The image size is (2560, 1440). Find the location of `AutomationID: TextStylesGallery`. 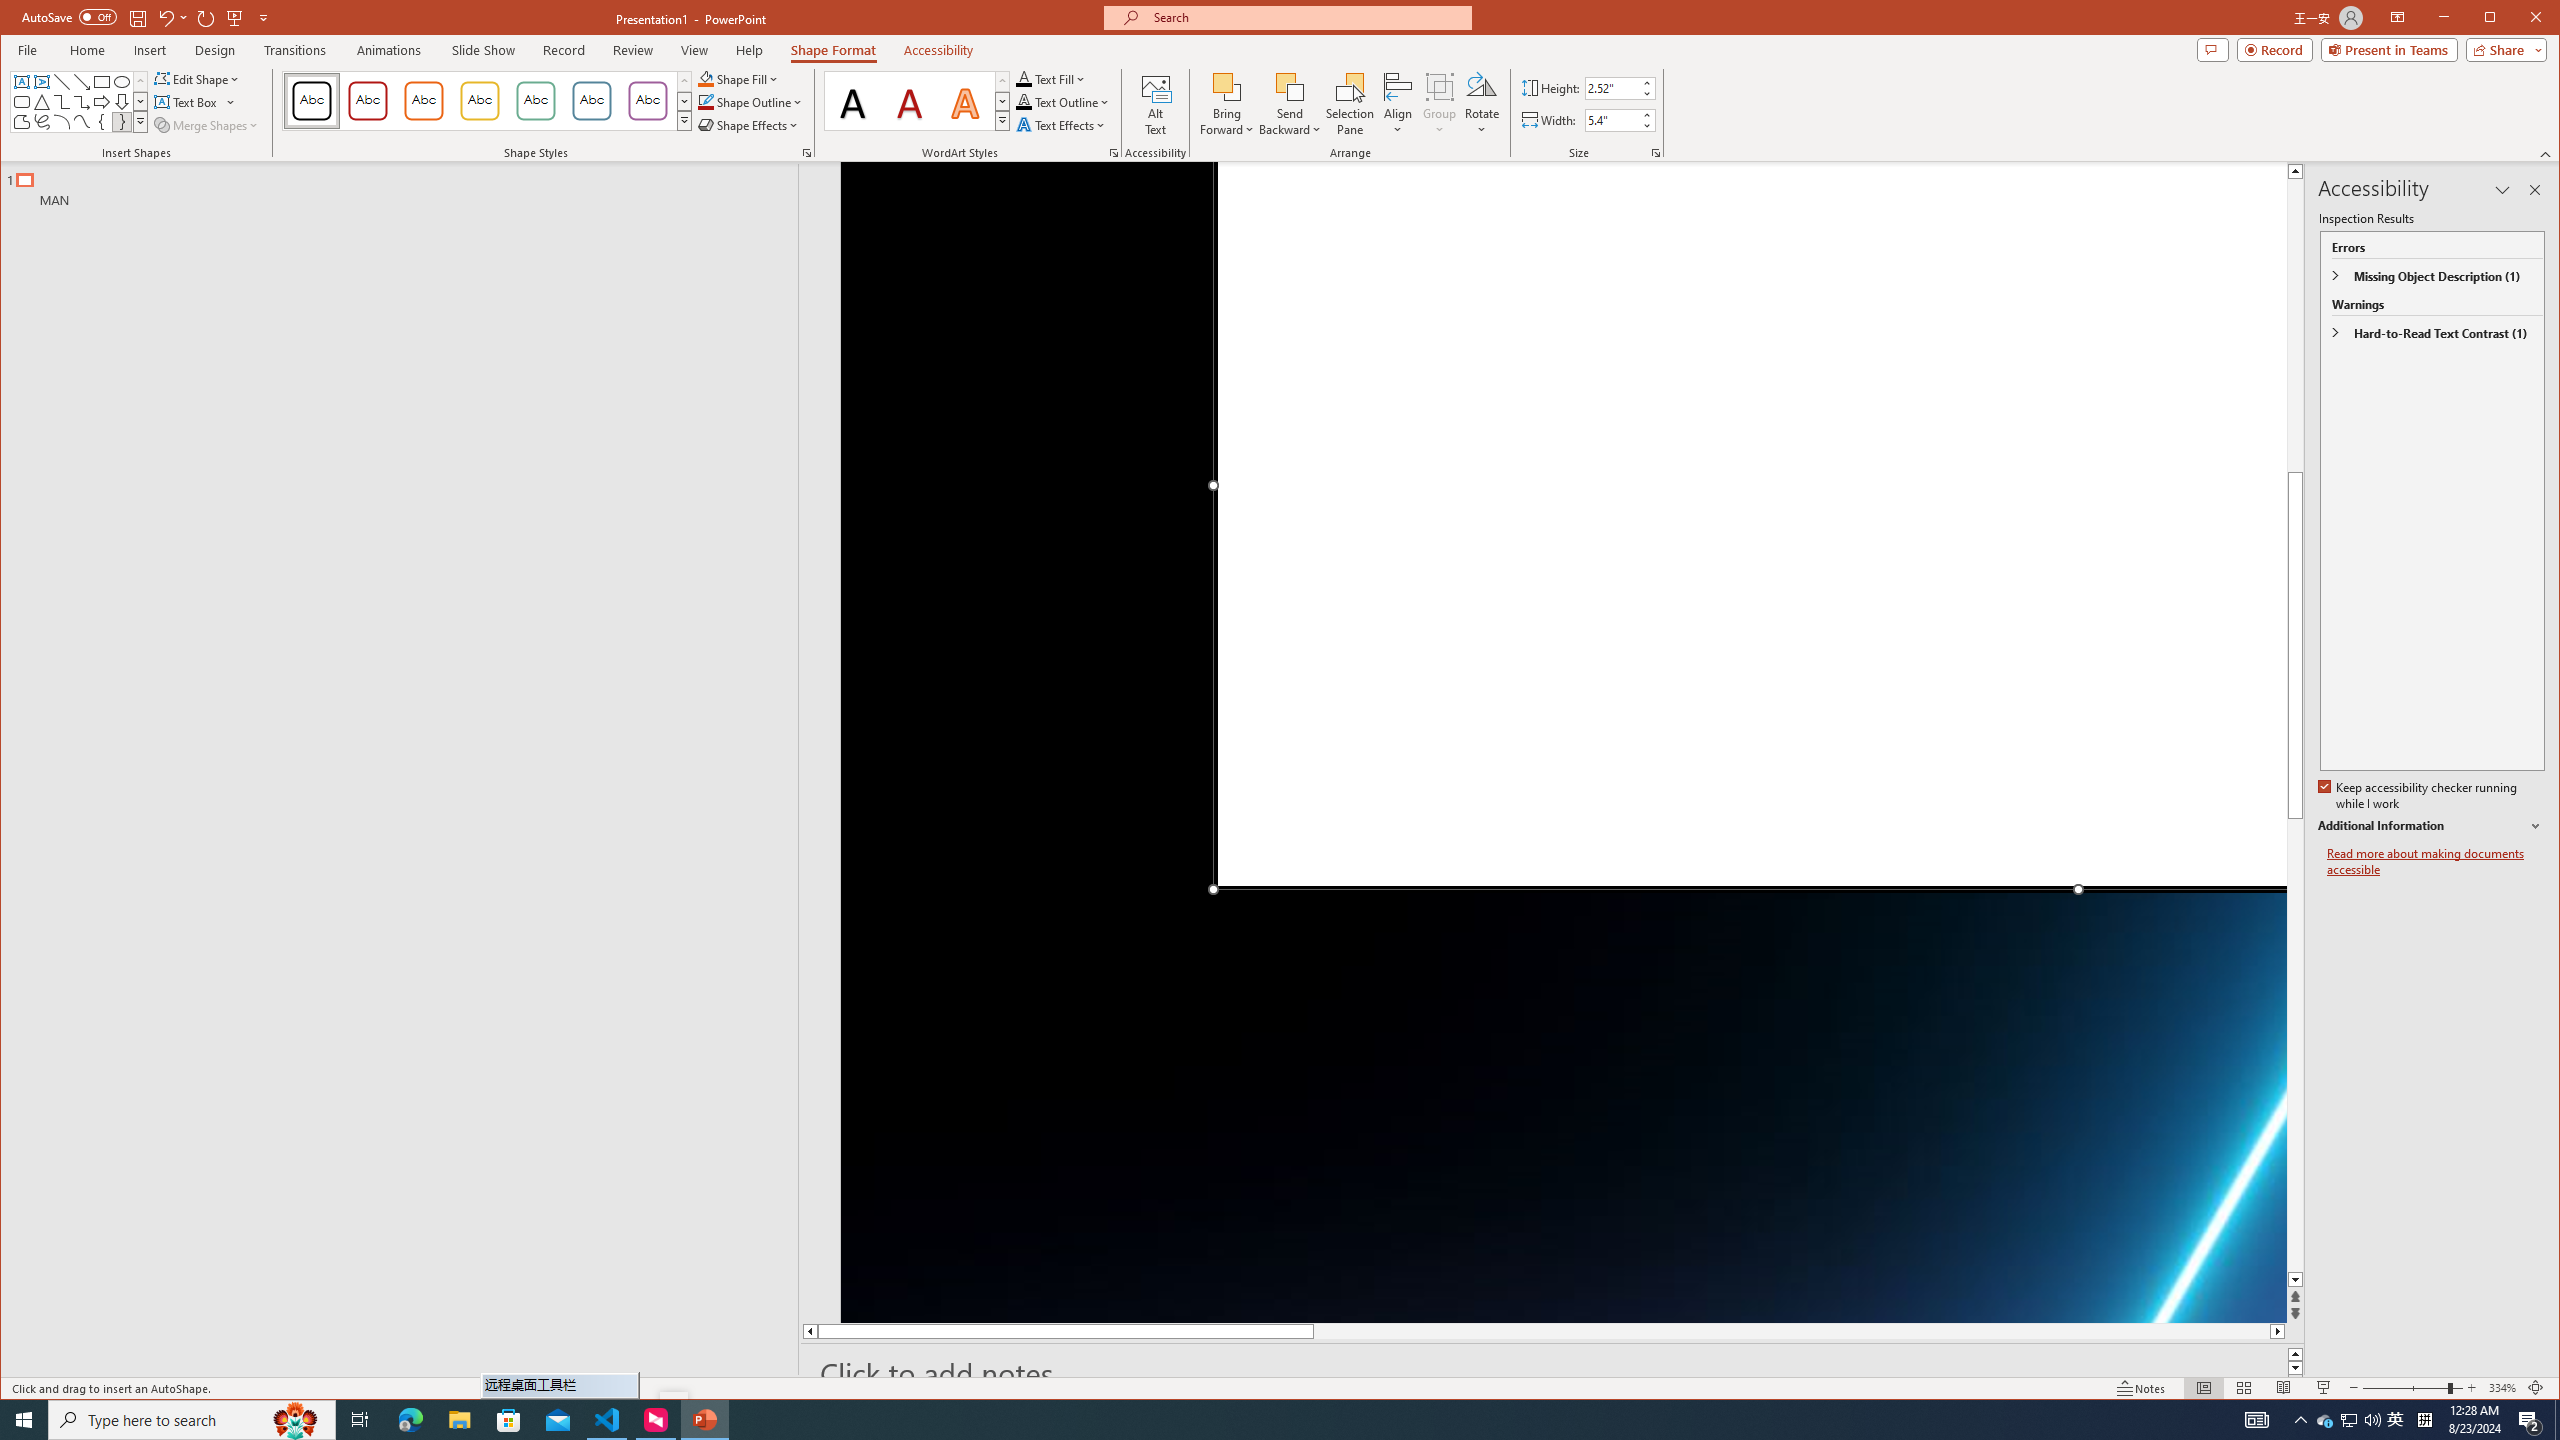

AutomationID: TextStylesGallery is located at coordinates (917, 100).